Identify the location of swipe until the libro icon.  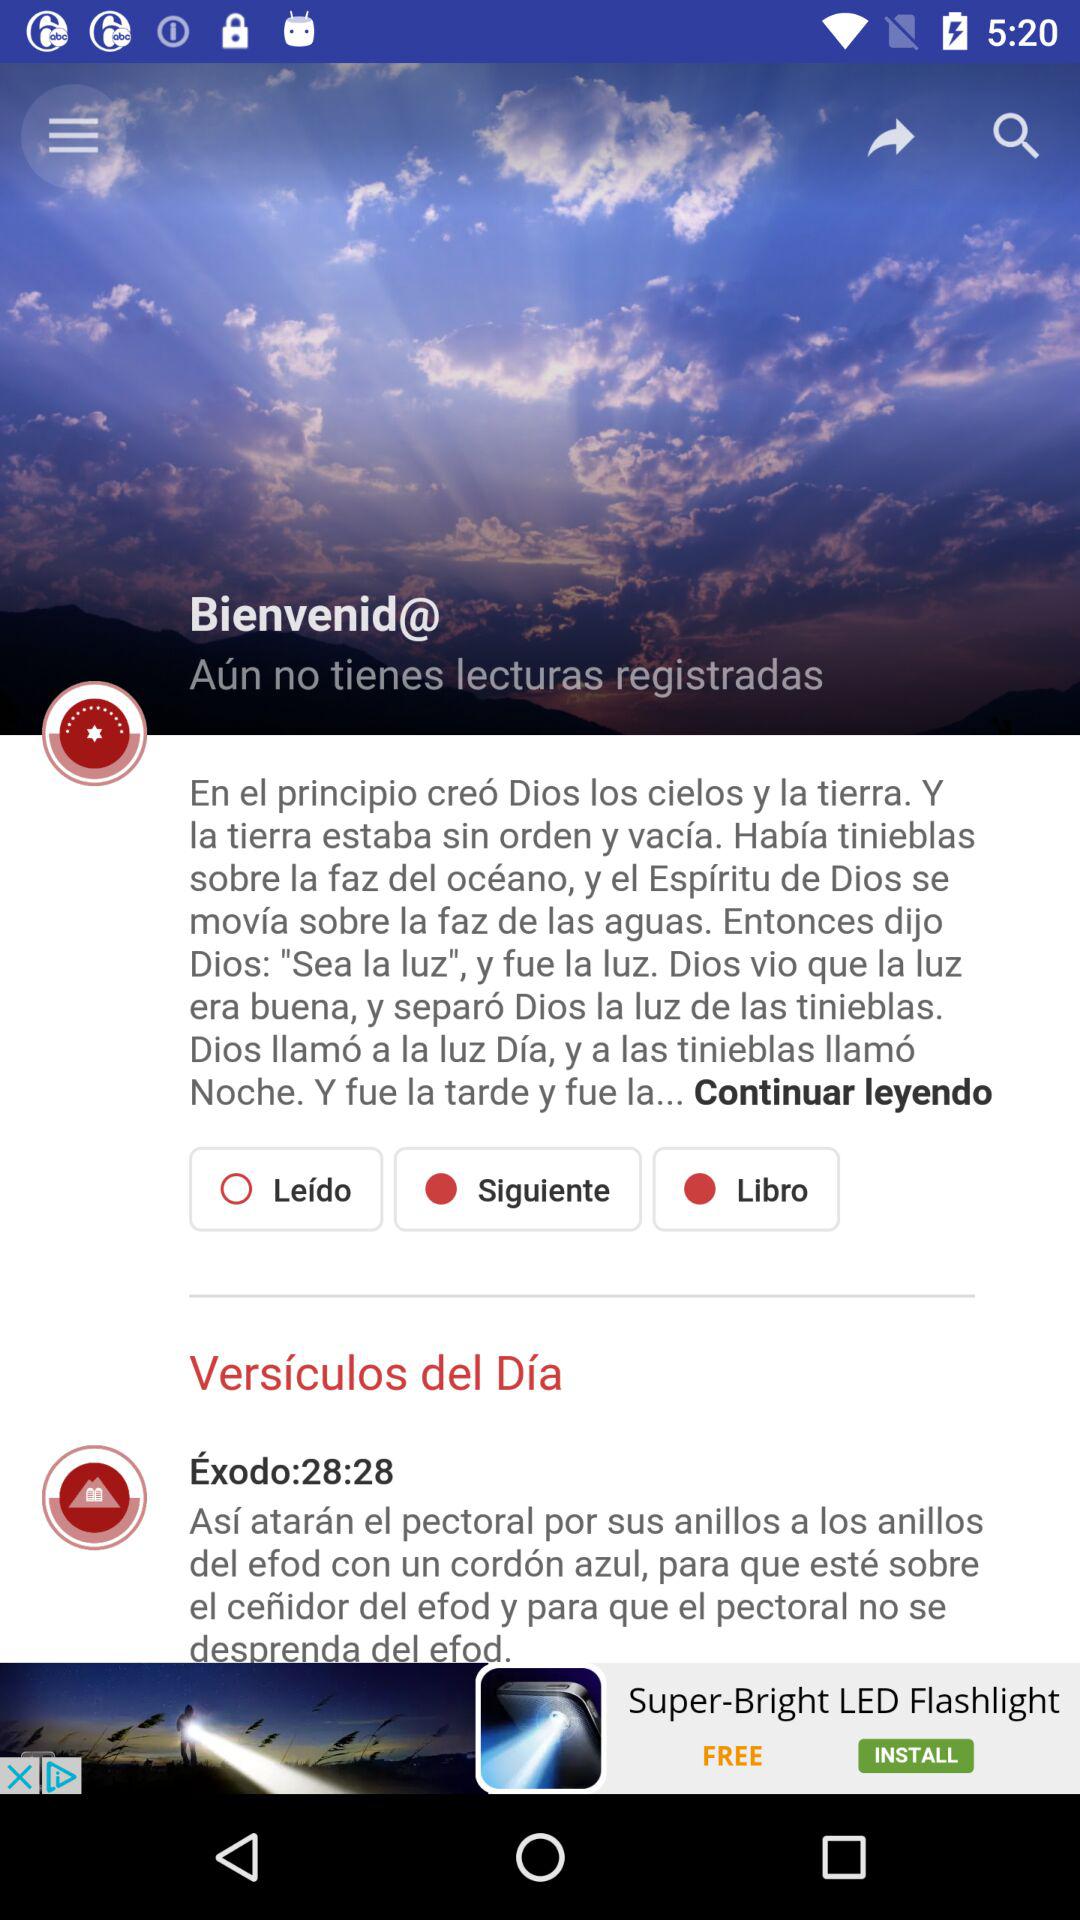
(746, 1188).